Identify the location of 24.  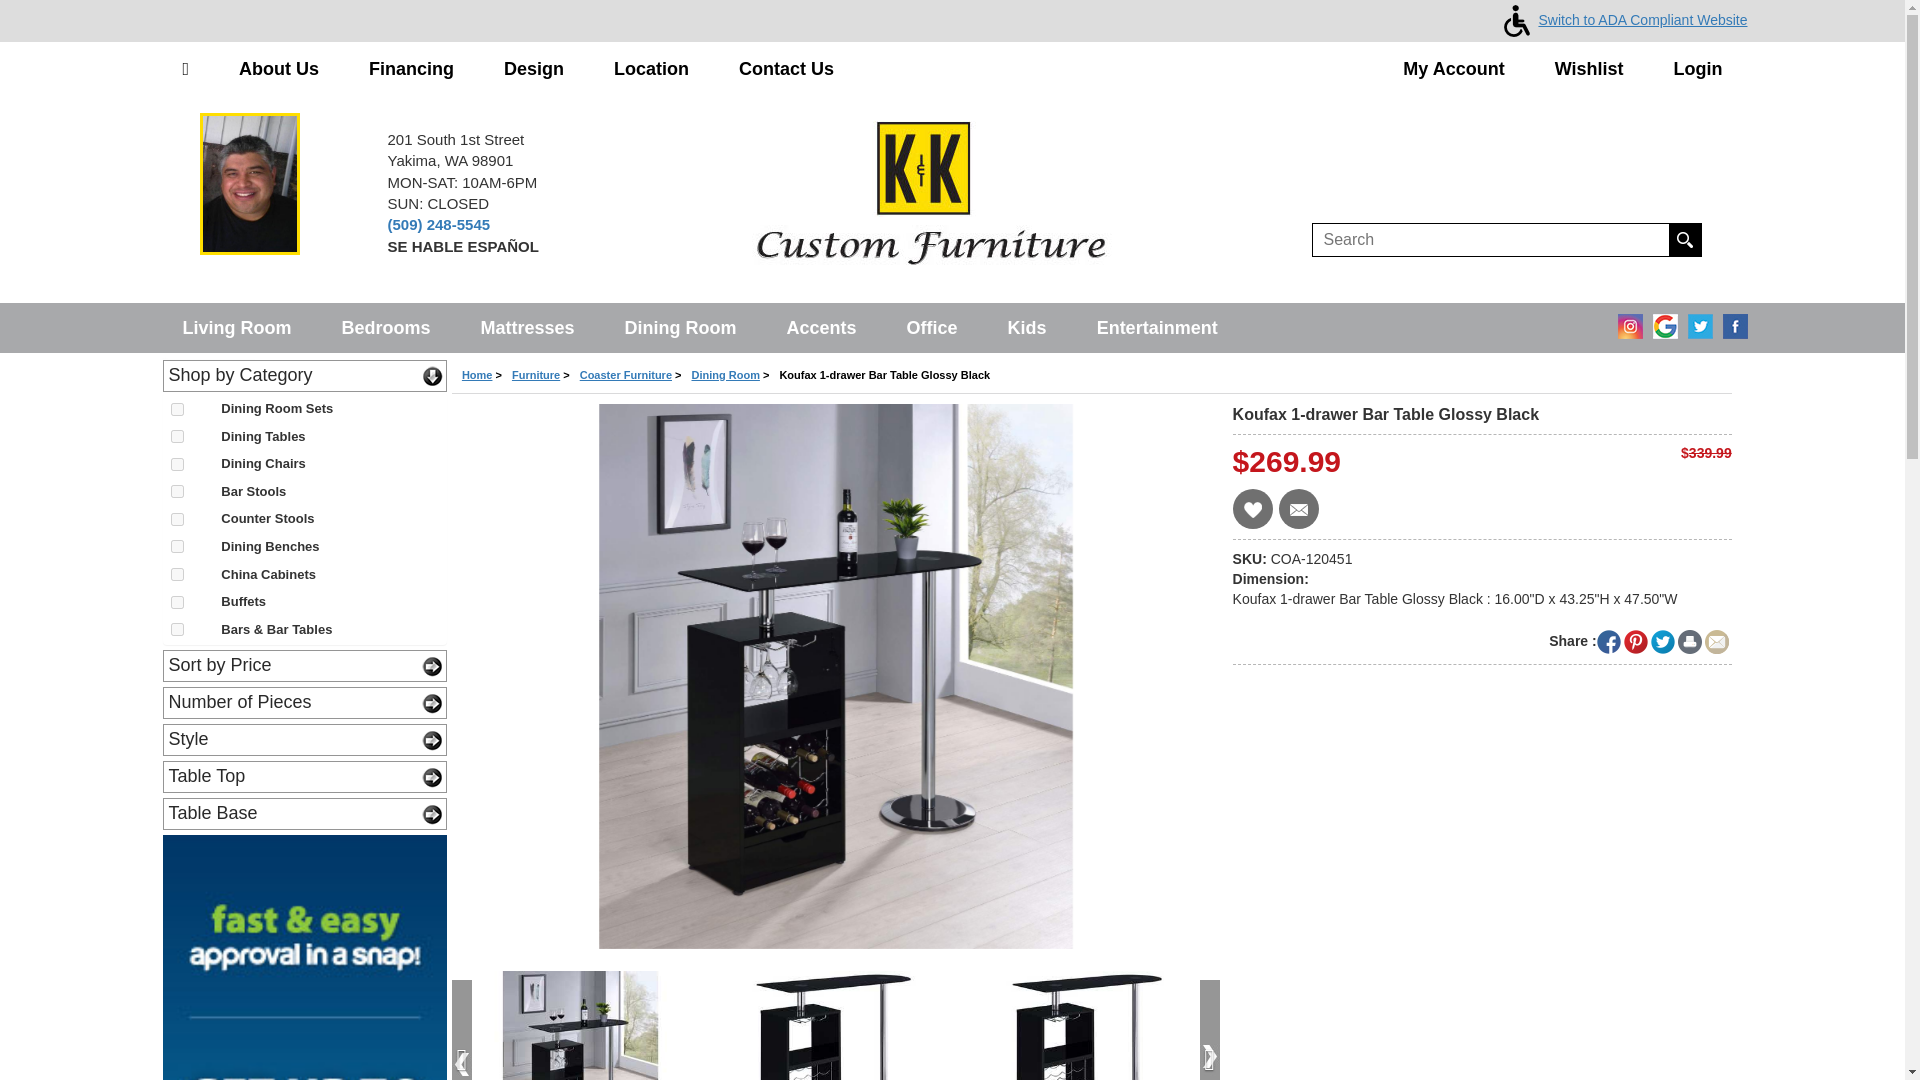
(176, 490).